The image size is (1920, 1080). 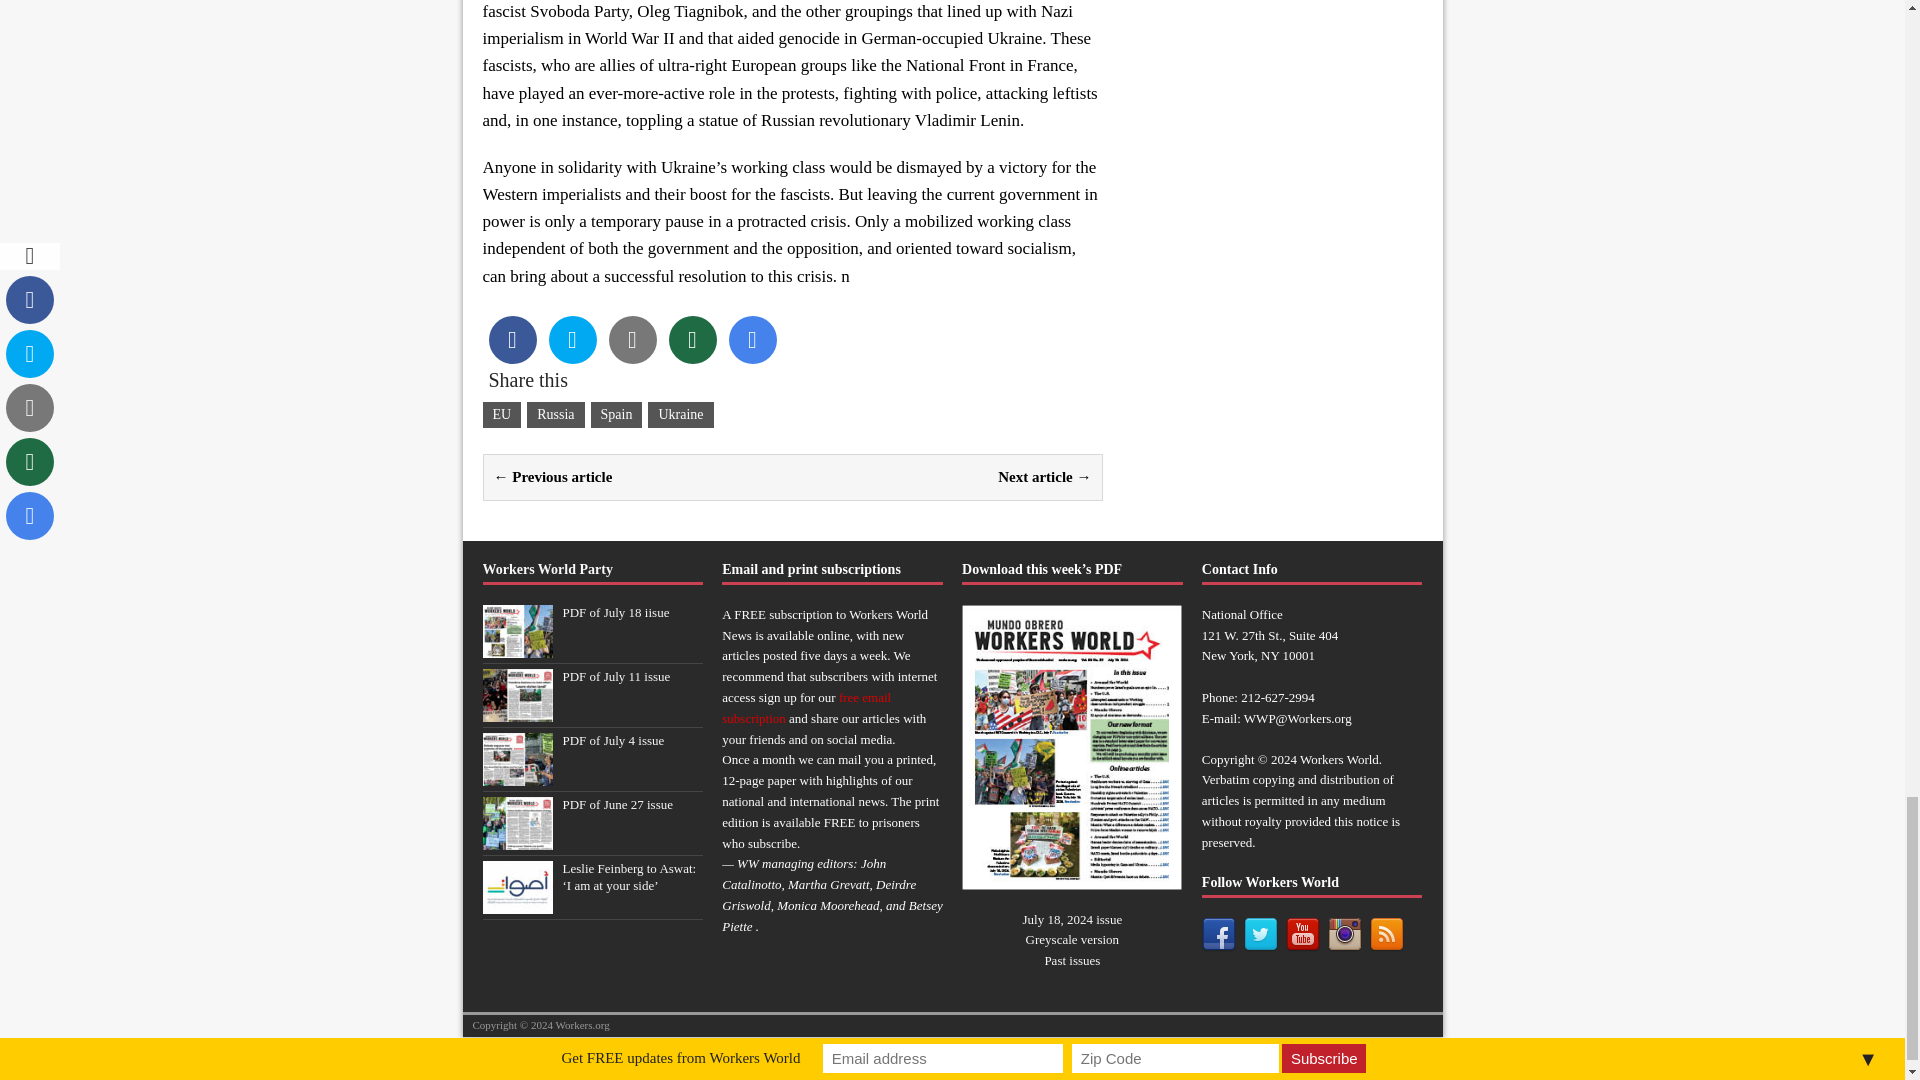 What do you see at coordinates (516, 838) in the screenshot?
I see `PDF of June 27 issue` at bounding box center [516, 838].